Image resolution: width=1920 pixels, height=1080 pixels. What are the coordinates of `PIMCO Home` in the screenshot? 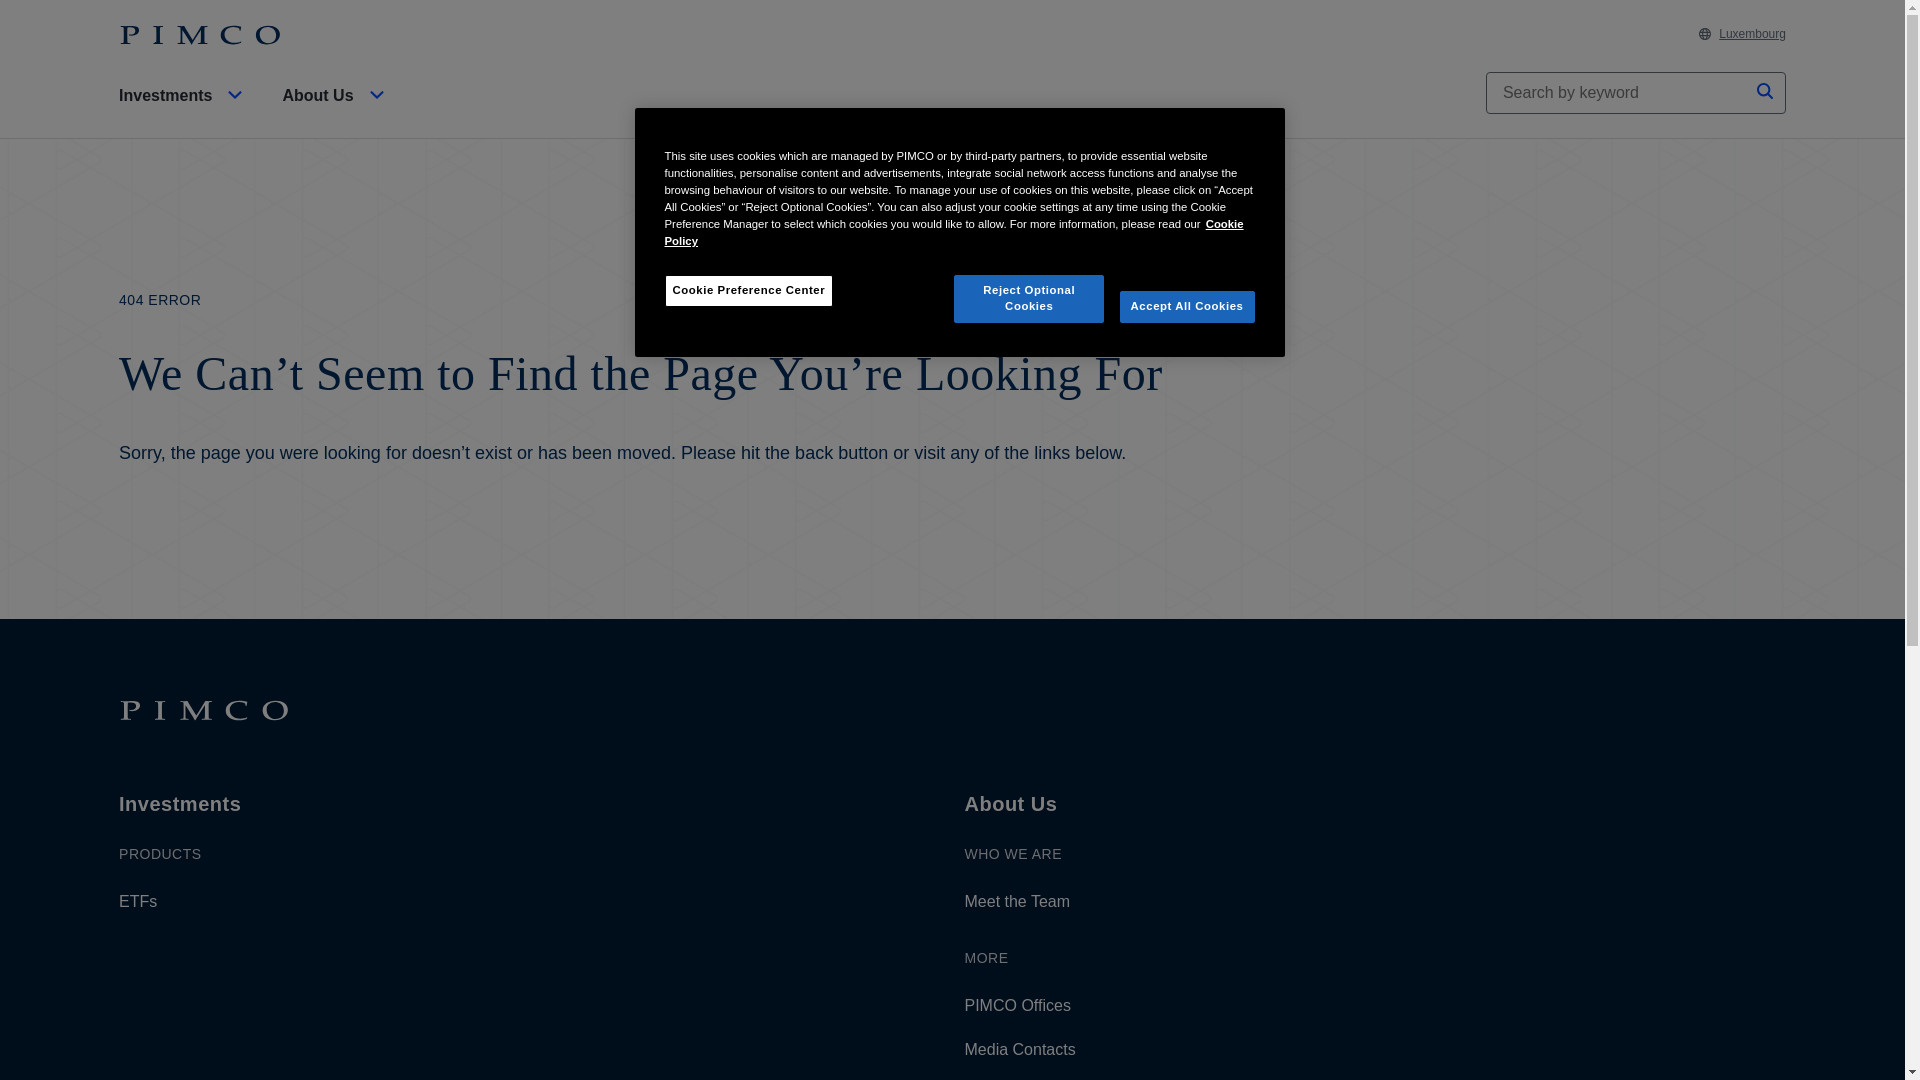 It's located at (200, 35).